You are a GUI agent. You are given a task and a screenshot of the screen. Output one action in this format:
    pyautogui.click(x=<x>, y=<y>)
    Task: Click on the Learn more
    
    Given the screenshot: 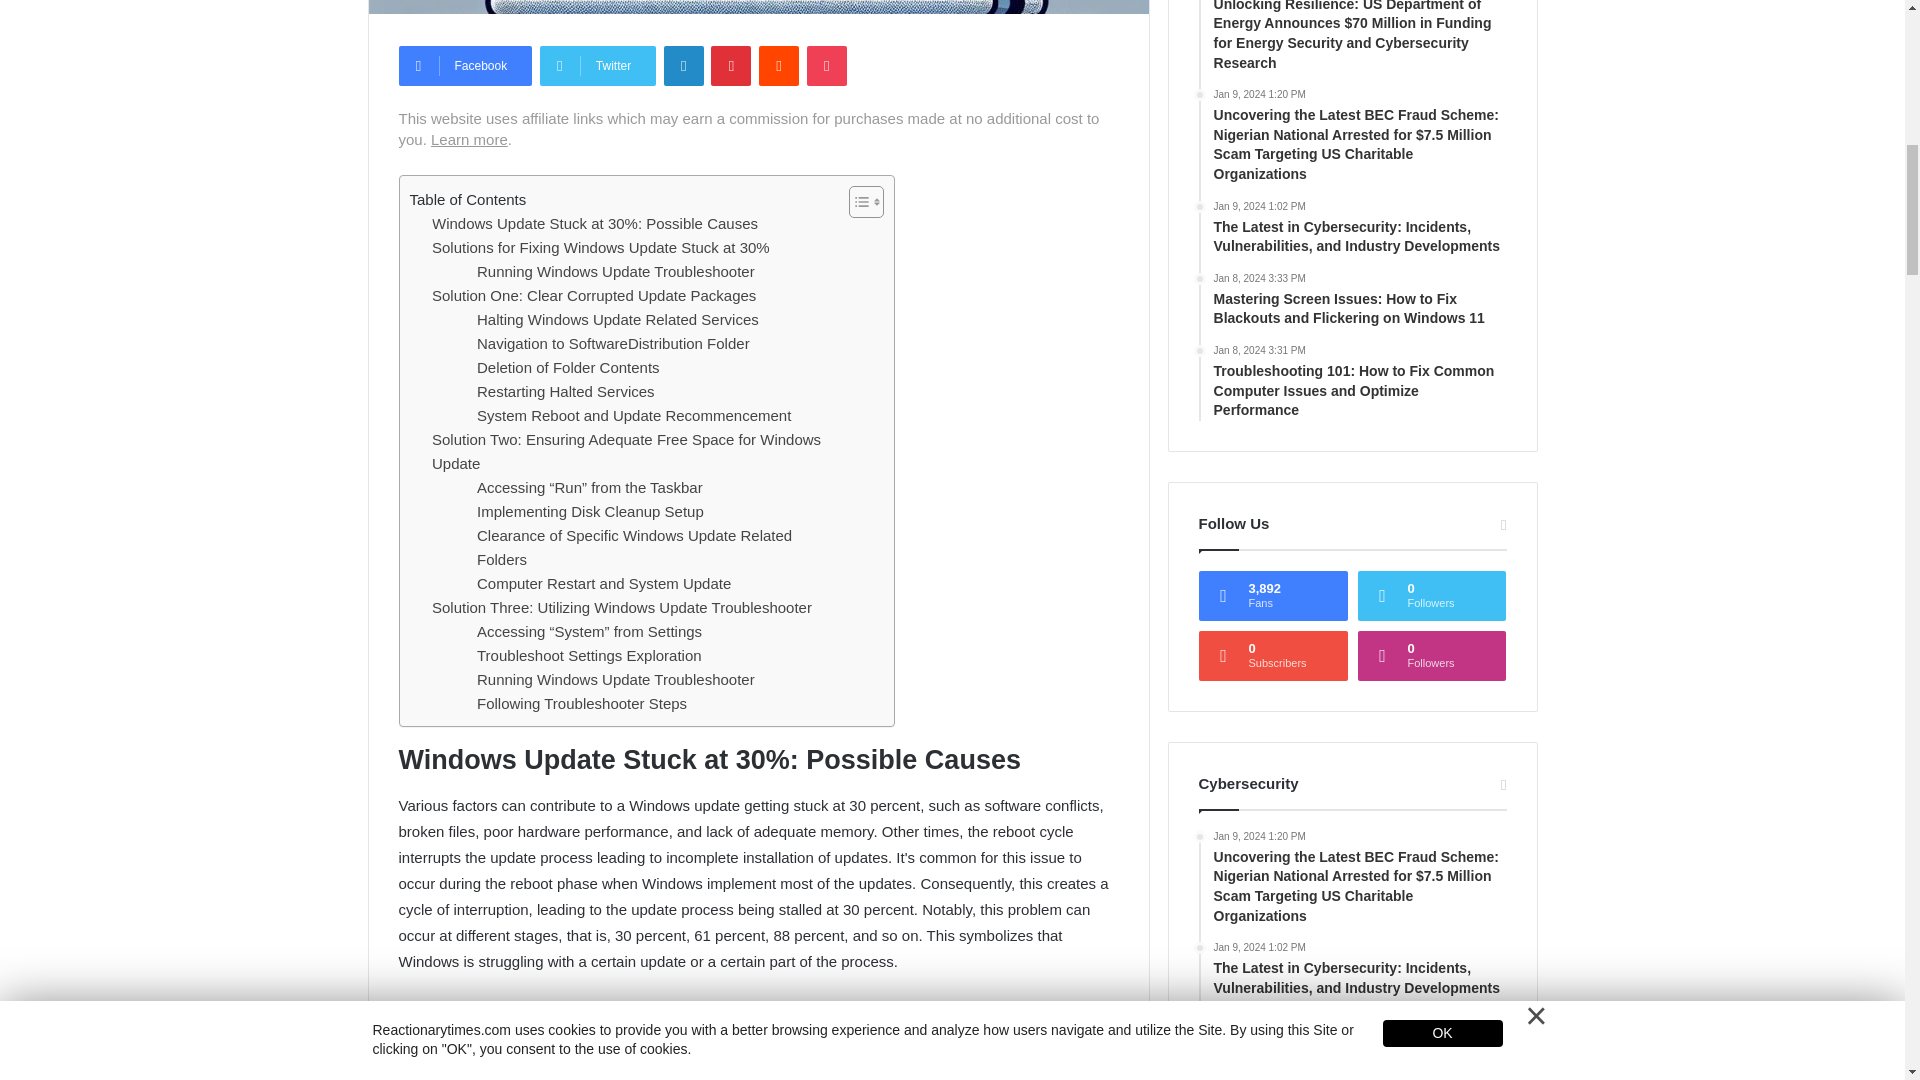 What is the action you would take?
    pyautogui.click(x=469, y=138)
    